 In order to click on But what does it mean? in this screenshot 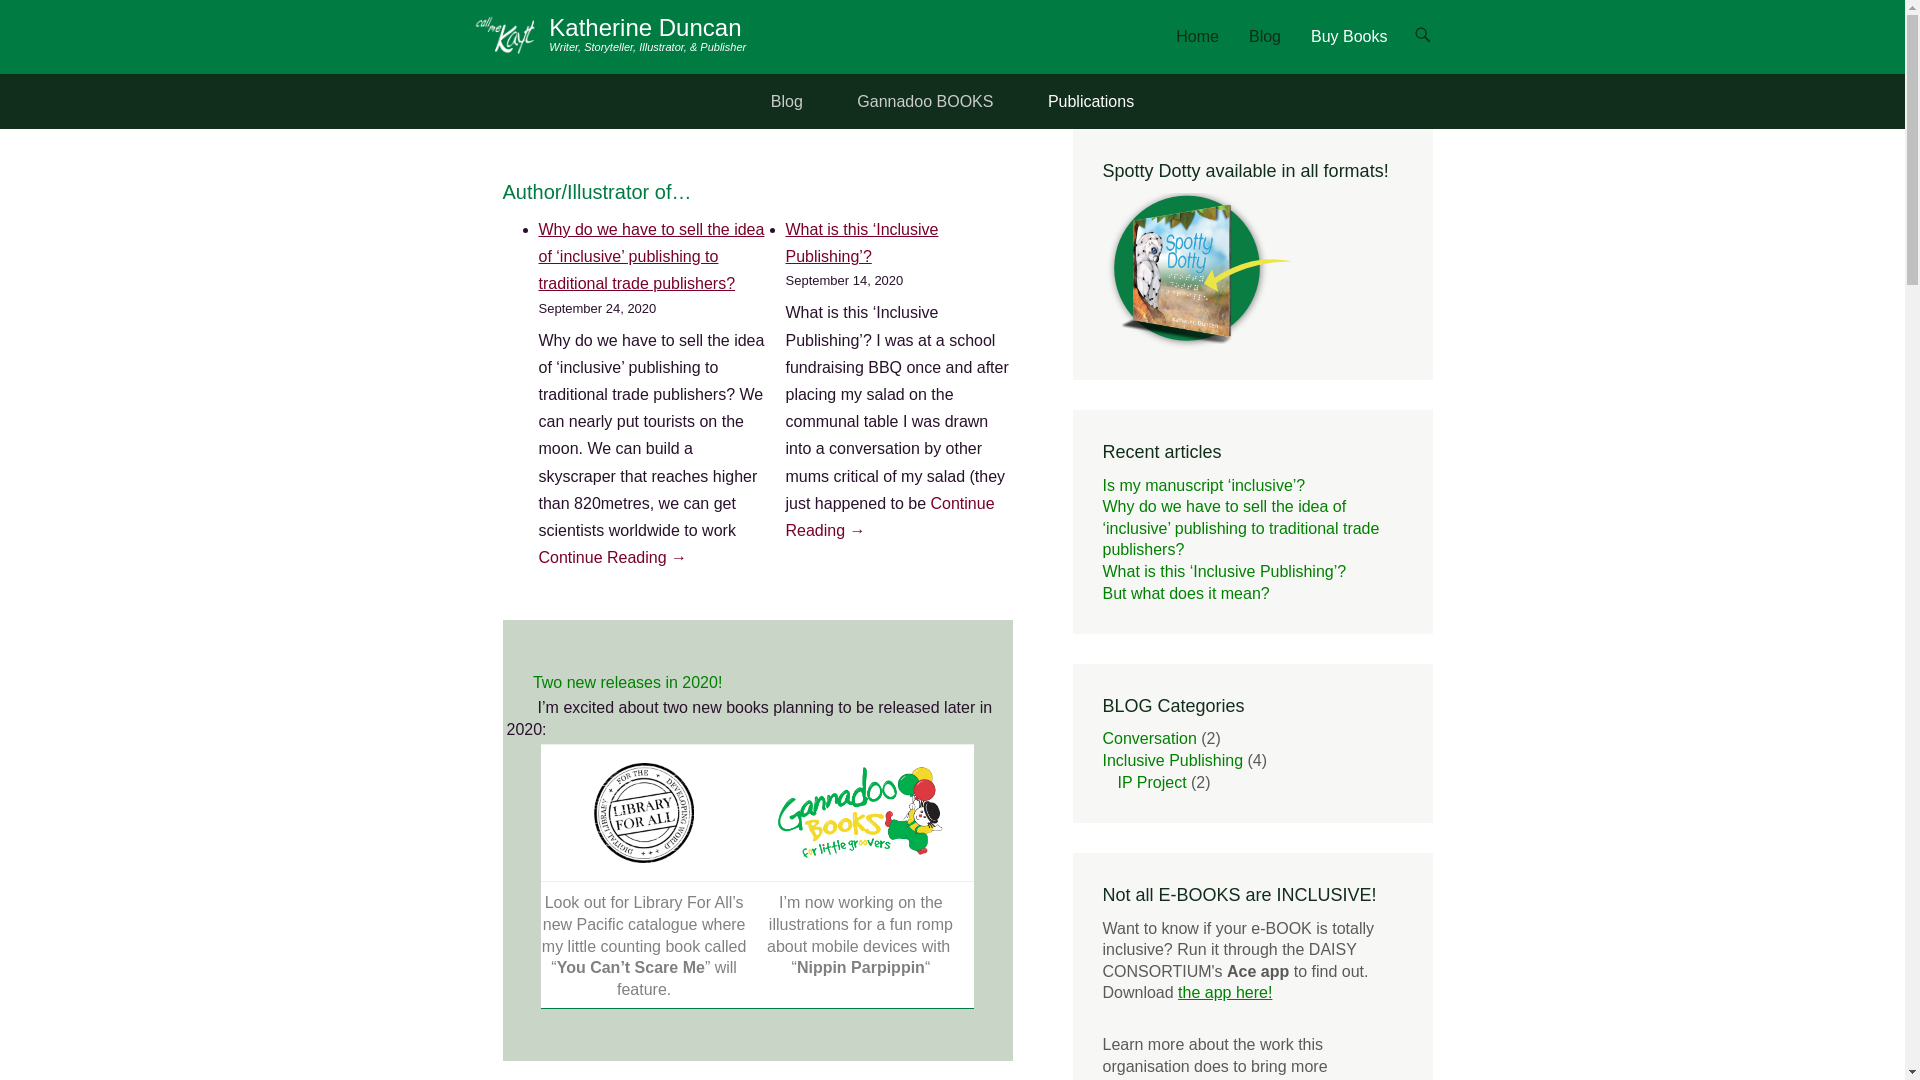, I will do `click(1186, 594)`.